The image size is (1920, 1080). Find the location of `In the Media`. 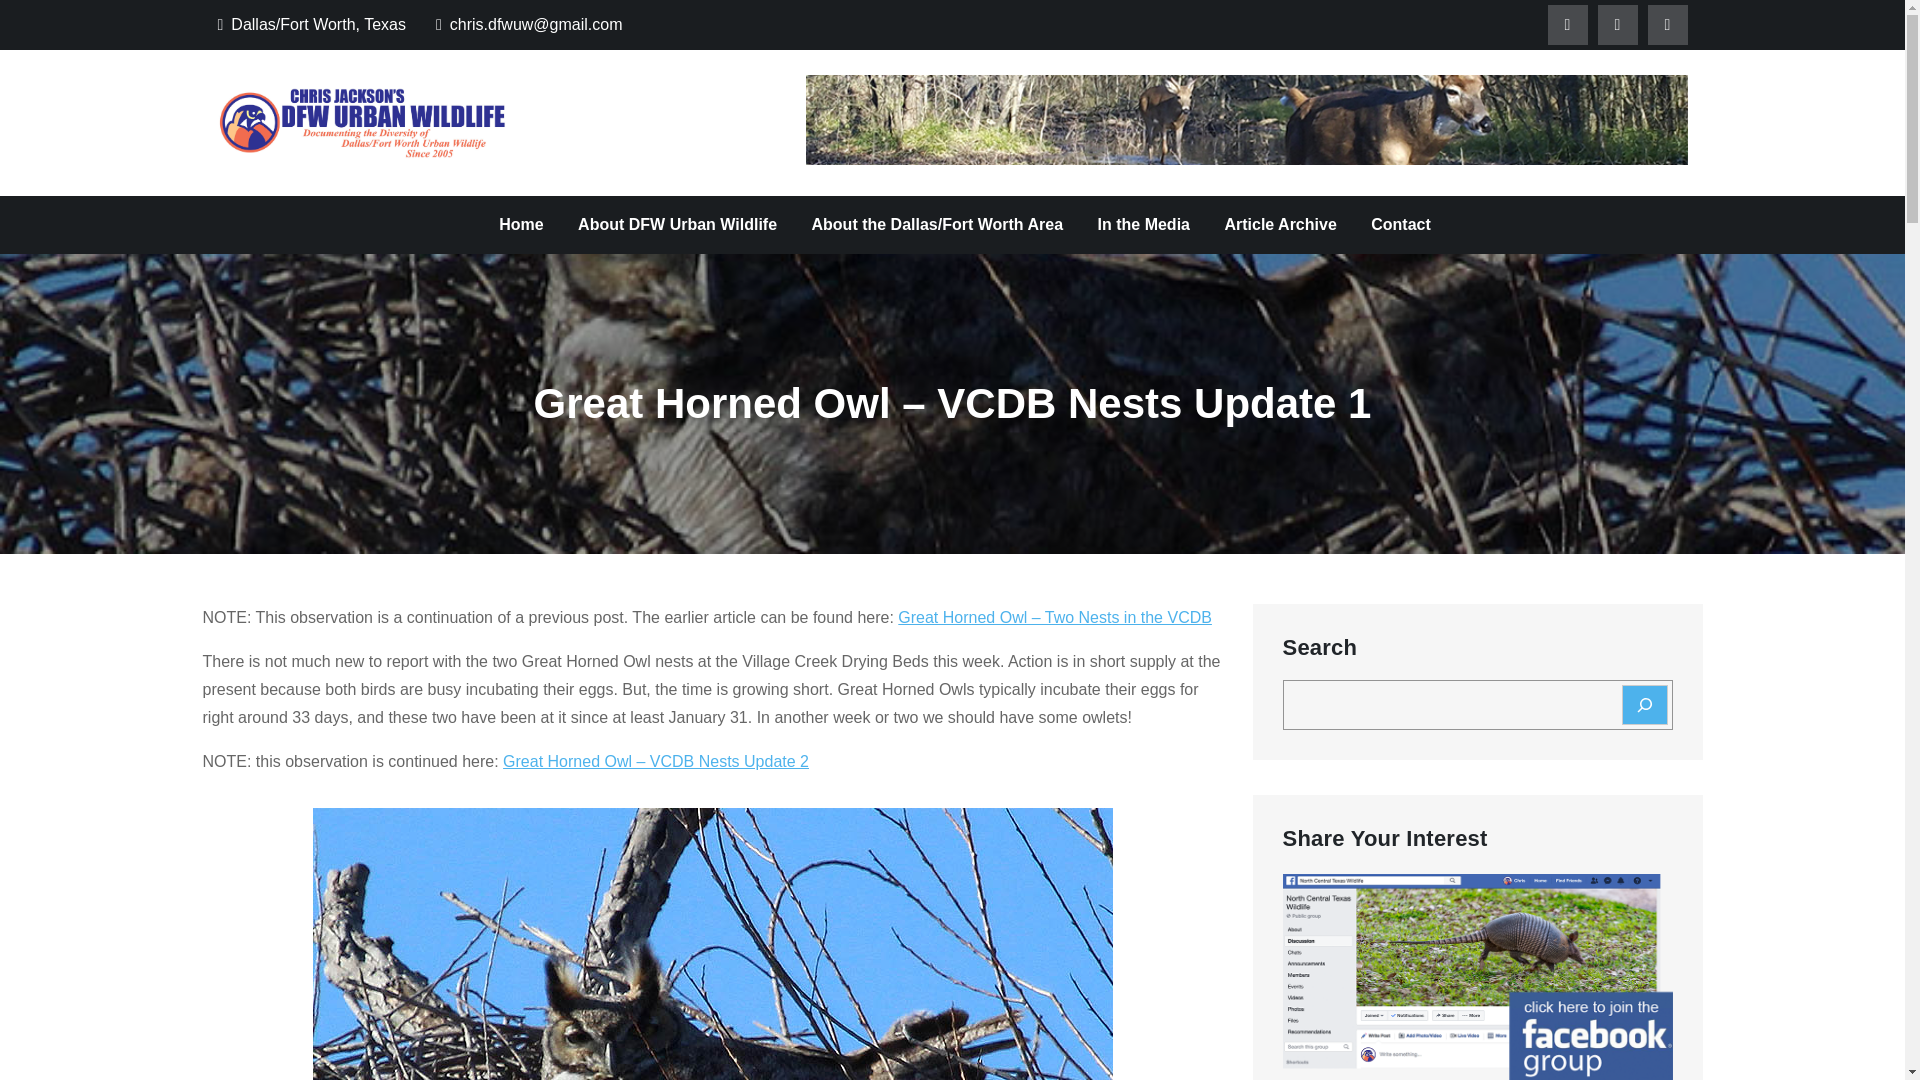

In the Media is located at coordinates (1144, 224).